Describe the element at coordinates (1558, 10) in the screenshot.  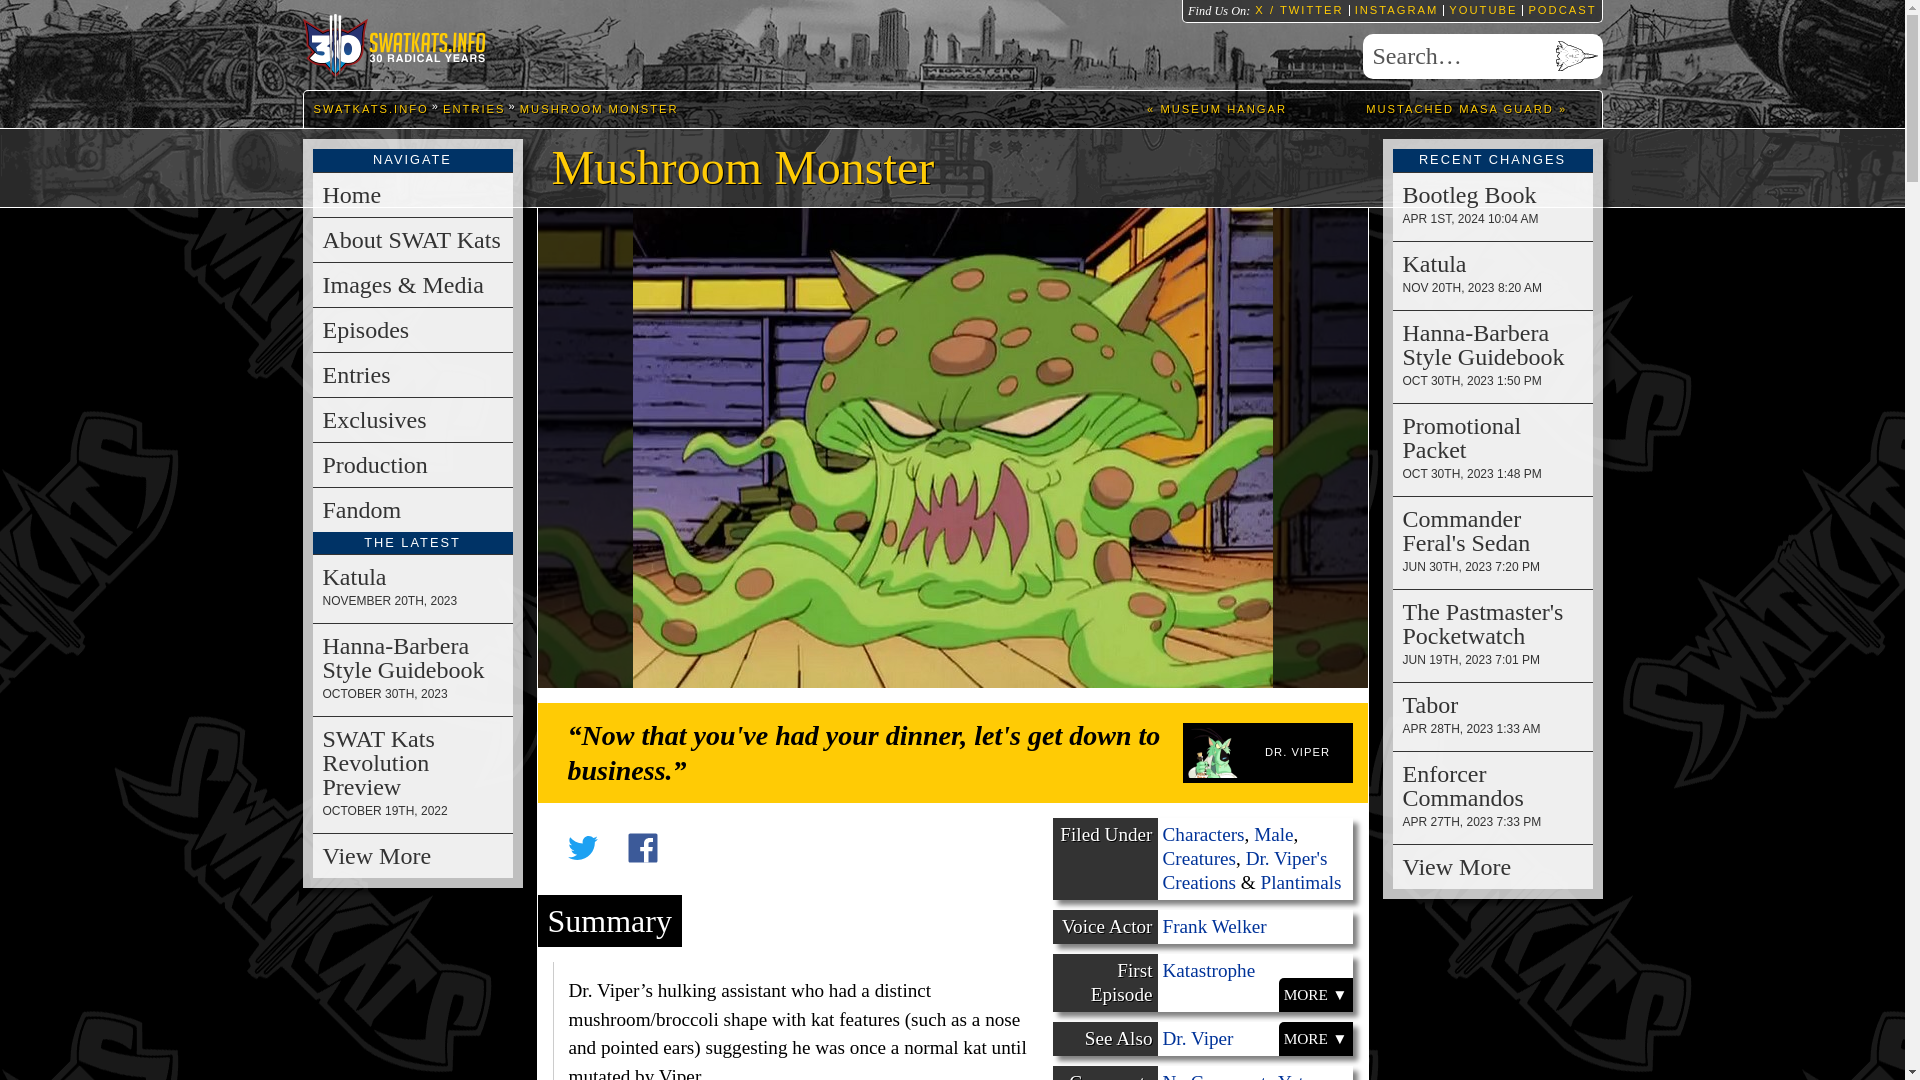
I see `Podcast` at that location.